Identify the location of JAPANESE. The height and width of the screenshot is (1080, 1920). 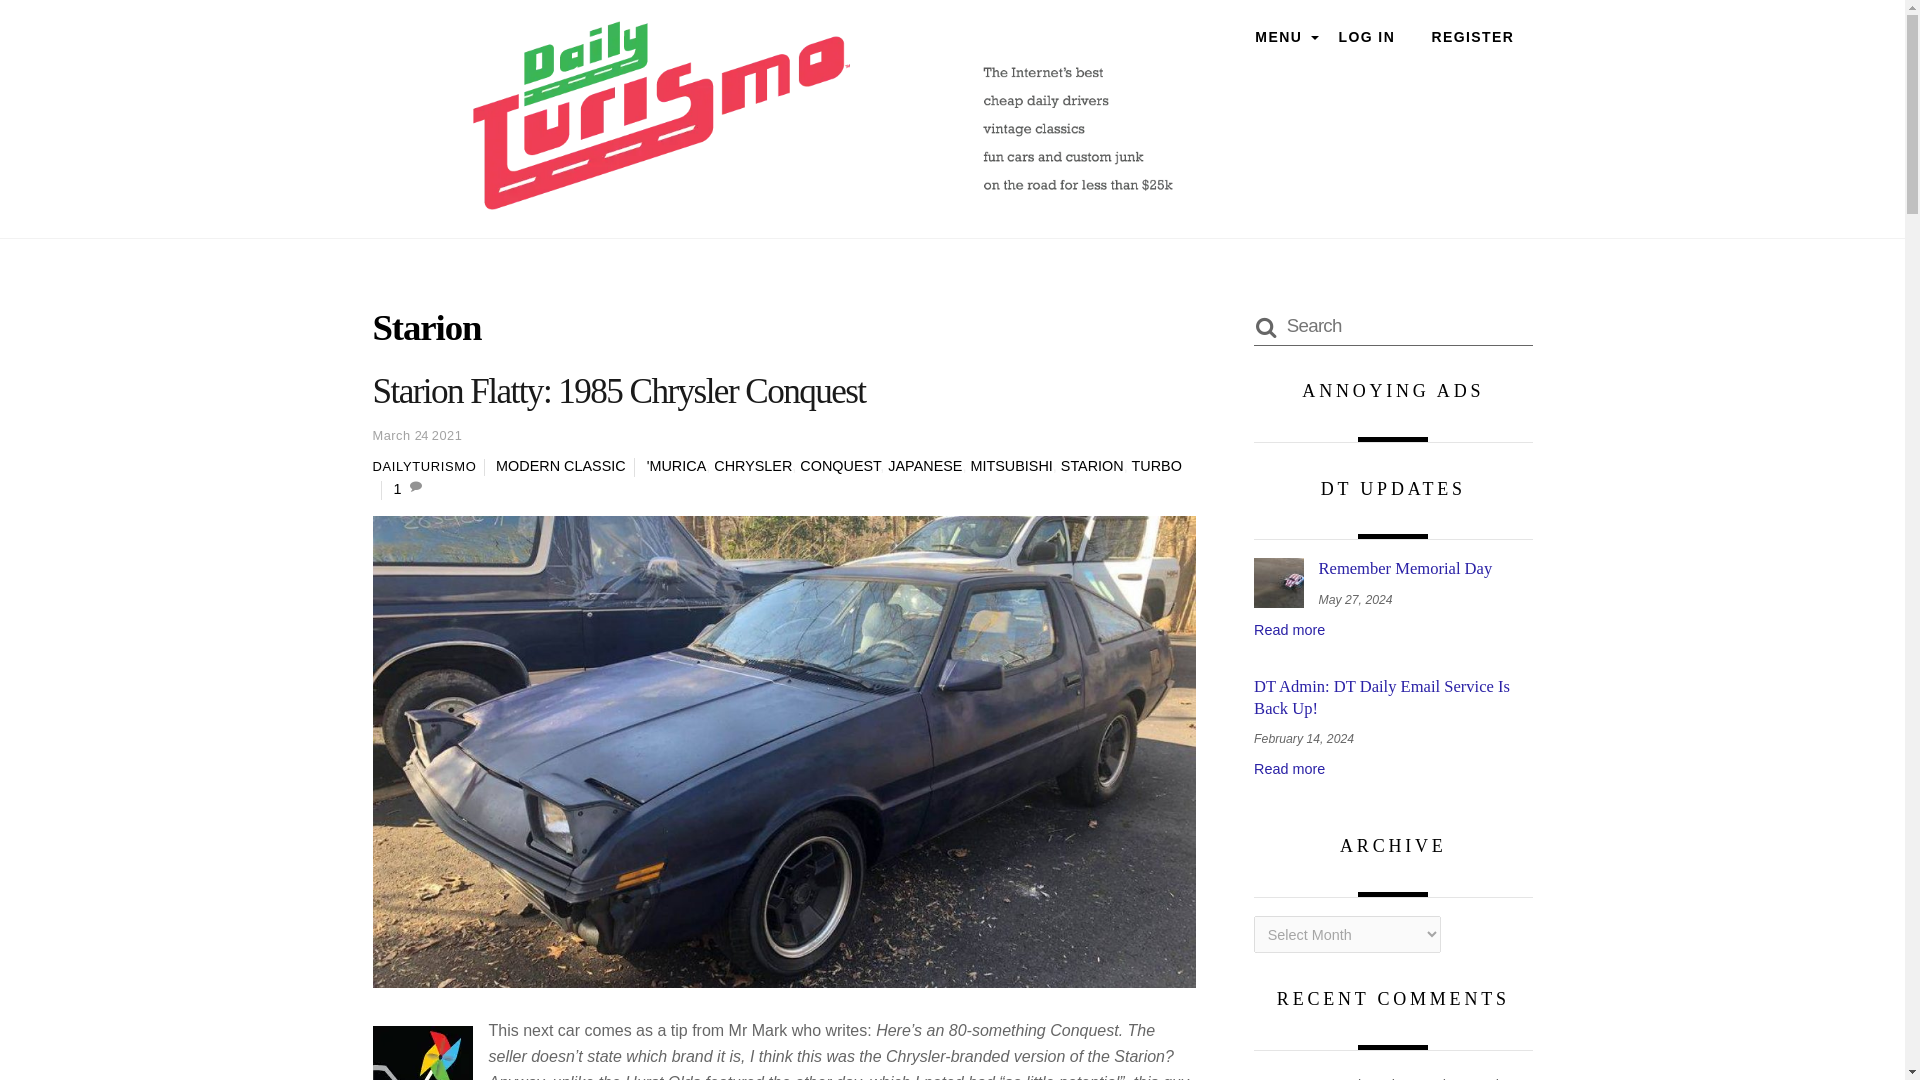
(924, 466).